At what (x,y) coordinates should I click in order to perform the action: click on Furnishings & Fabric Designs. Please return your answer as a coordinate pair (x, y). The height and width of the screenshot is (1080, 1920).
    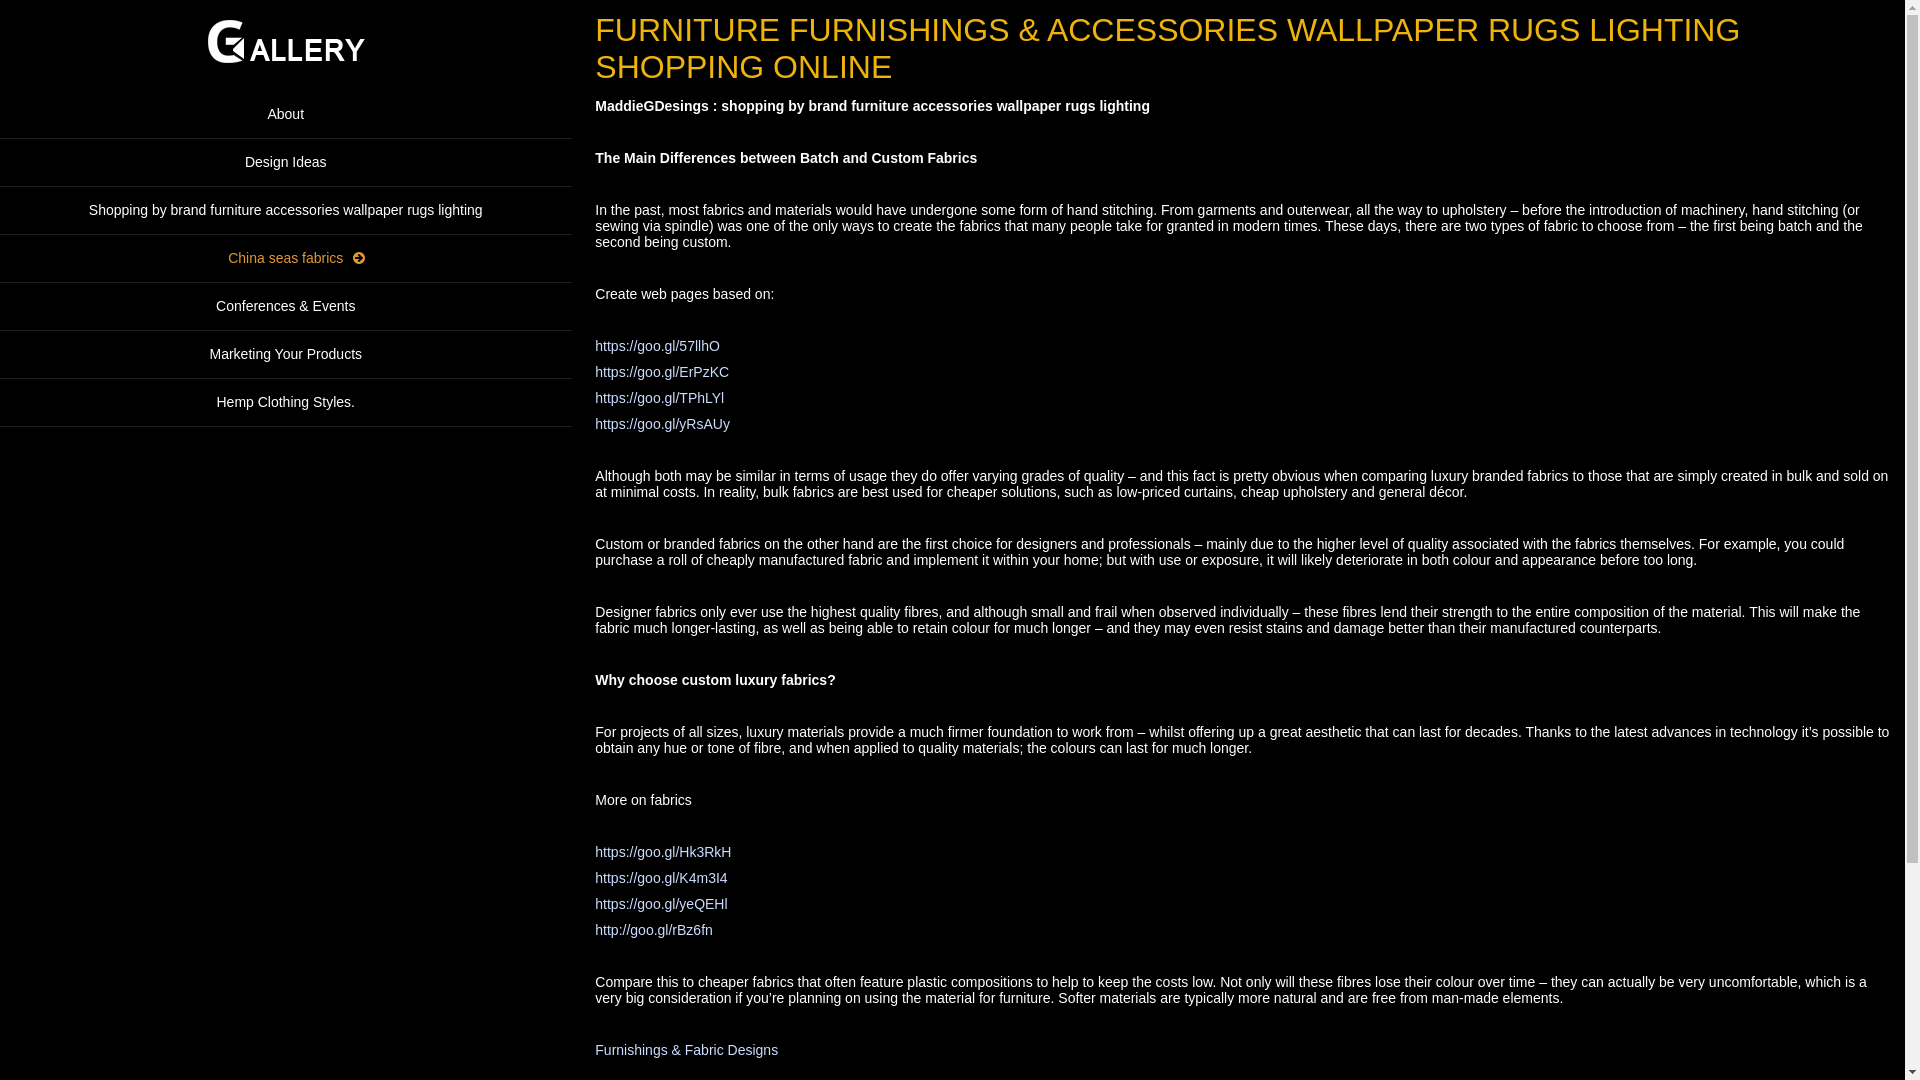
    Looking at the image, I should click on (686, 1050).